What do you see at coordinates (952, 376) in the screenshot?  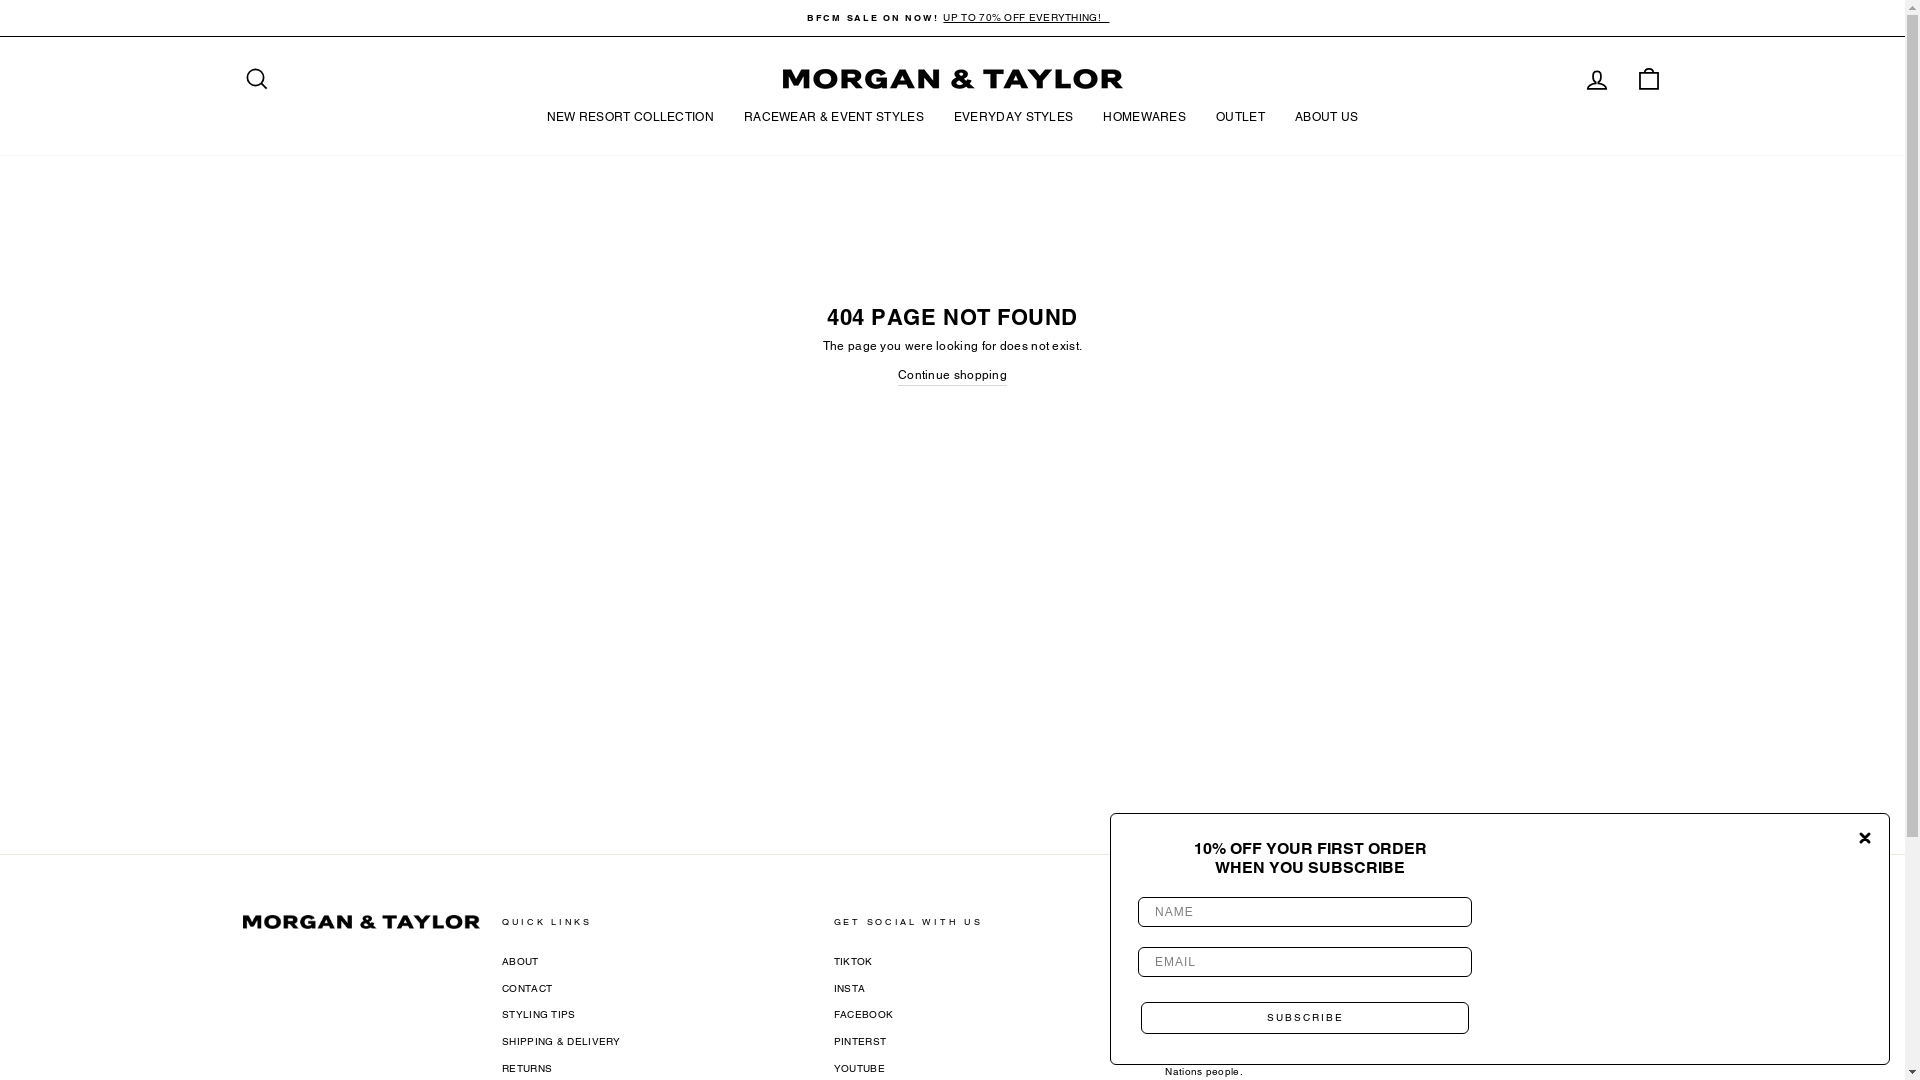 I see `Continue shopping` at bounding box center [952, 376].